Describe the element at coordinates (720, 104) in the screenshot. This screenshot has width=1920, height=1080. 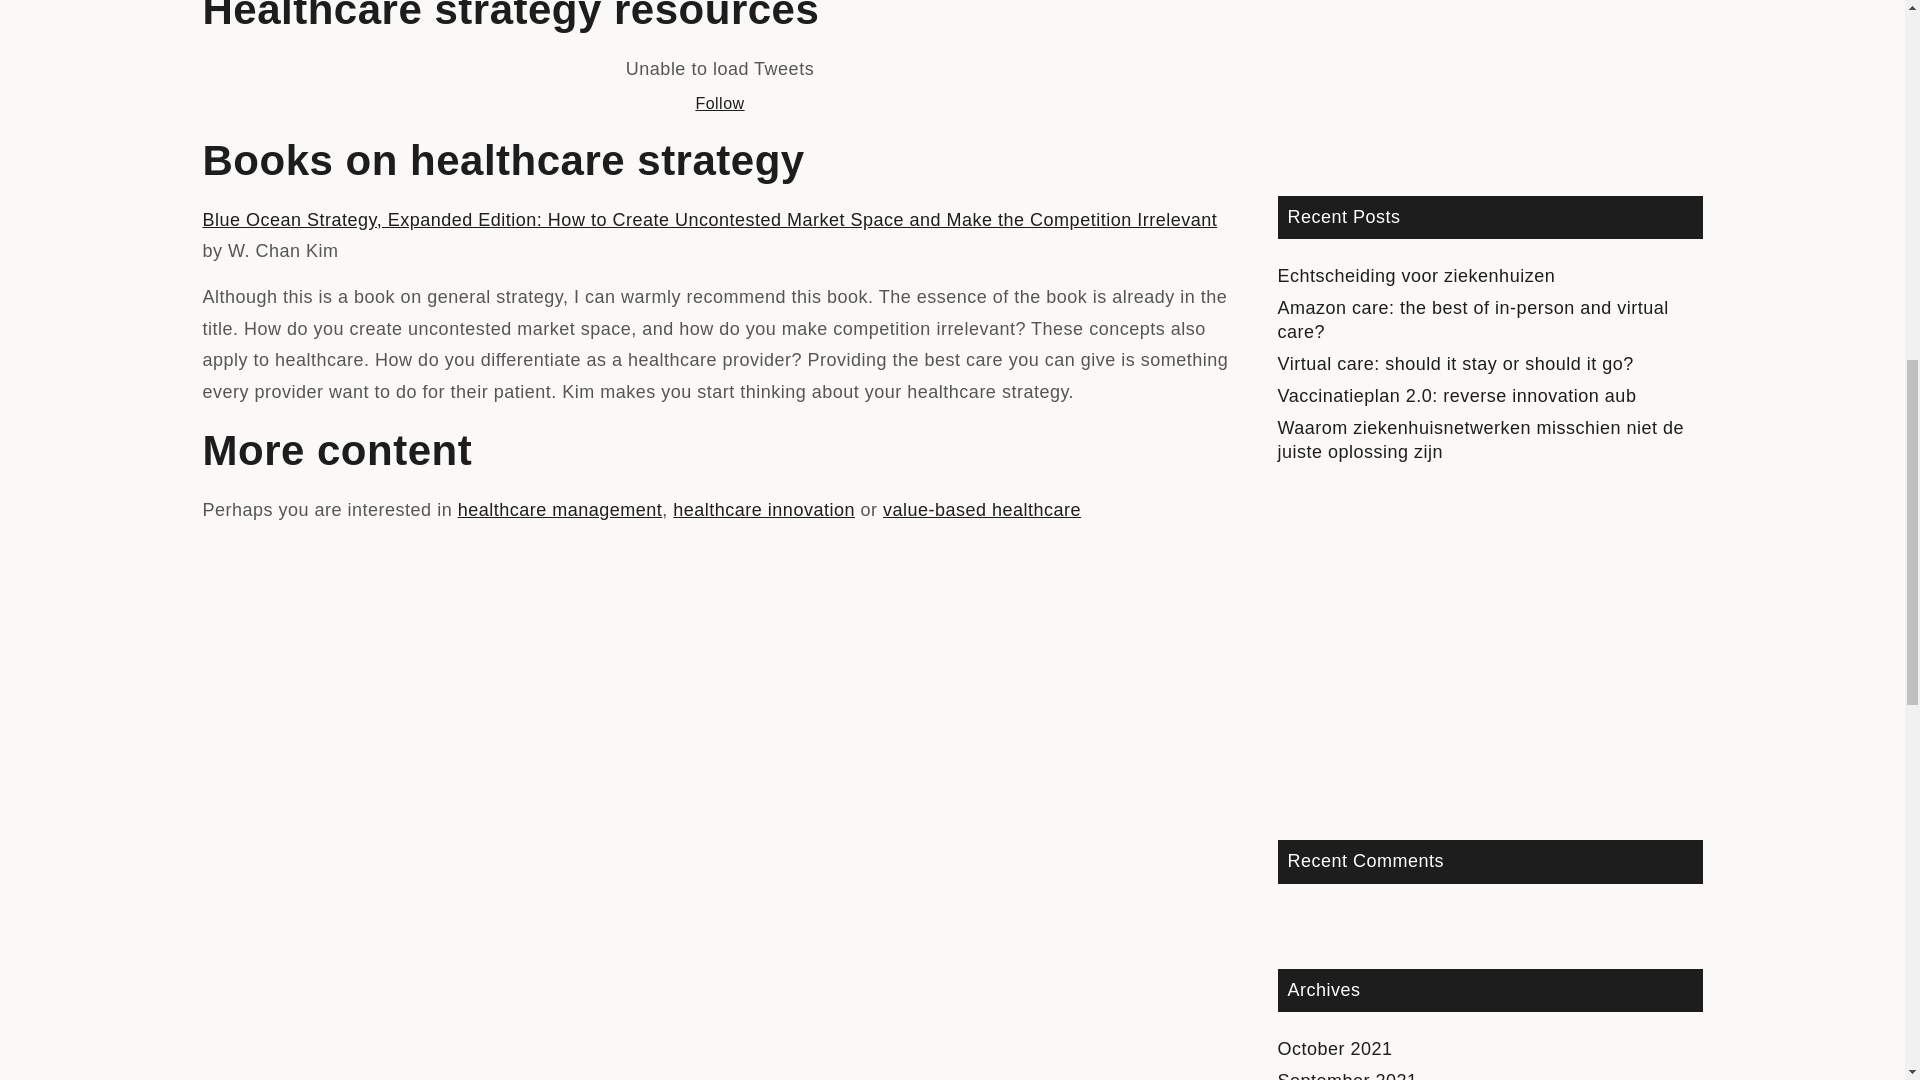
I see `Follow` at that location.